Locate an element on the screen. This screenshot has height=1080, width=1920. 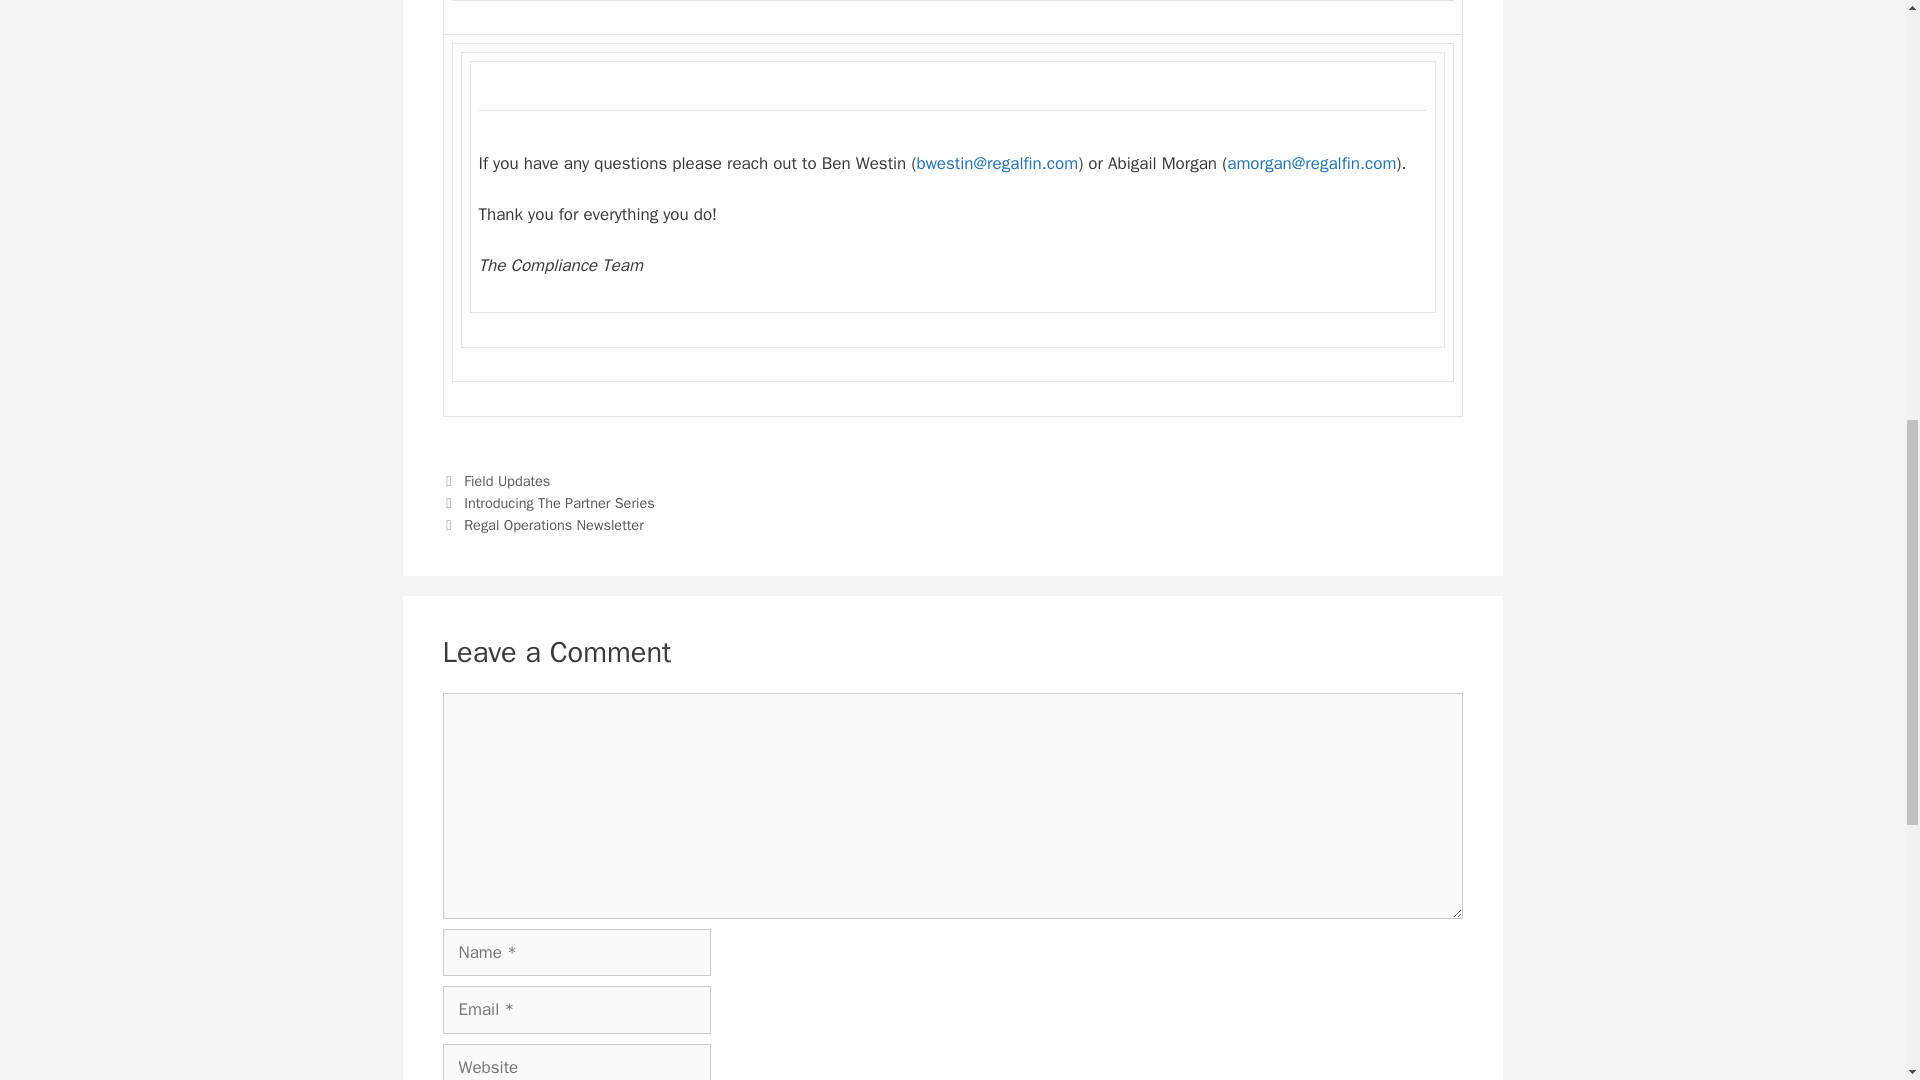
Field Updates is located at coordinates (506, 480).